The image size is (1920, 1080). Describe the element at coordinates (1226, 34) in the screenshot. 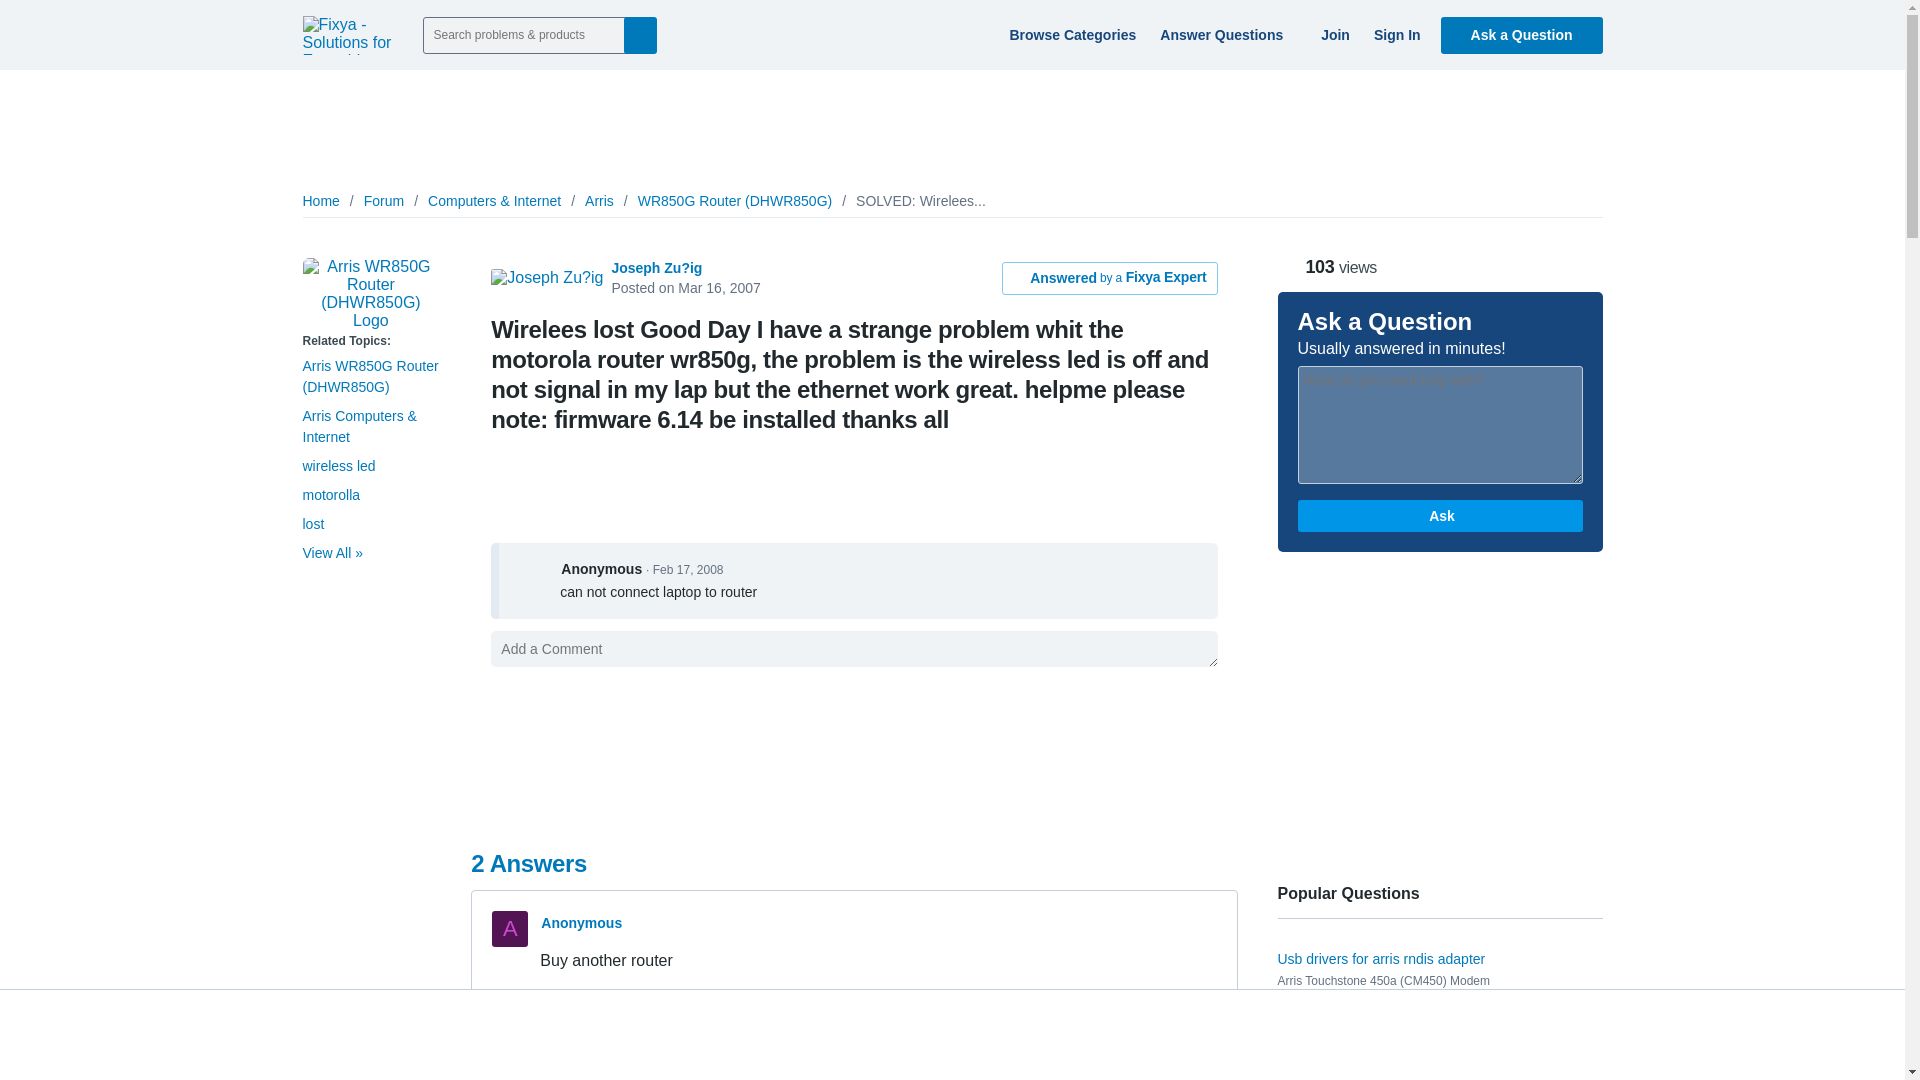

I see `Answer Questions` at that location.